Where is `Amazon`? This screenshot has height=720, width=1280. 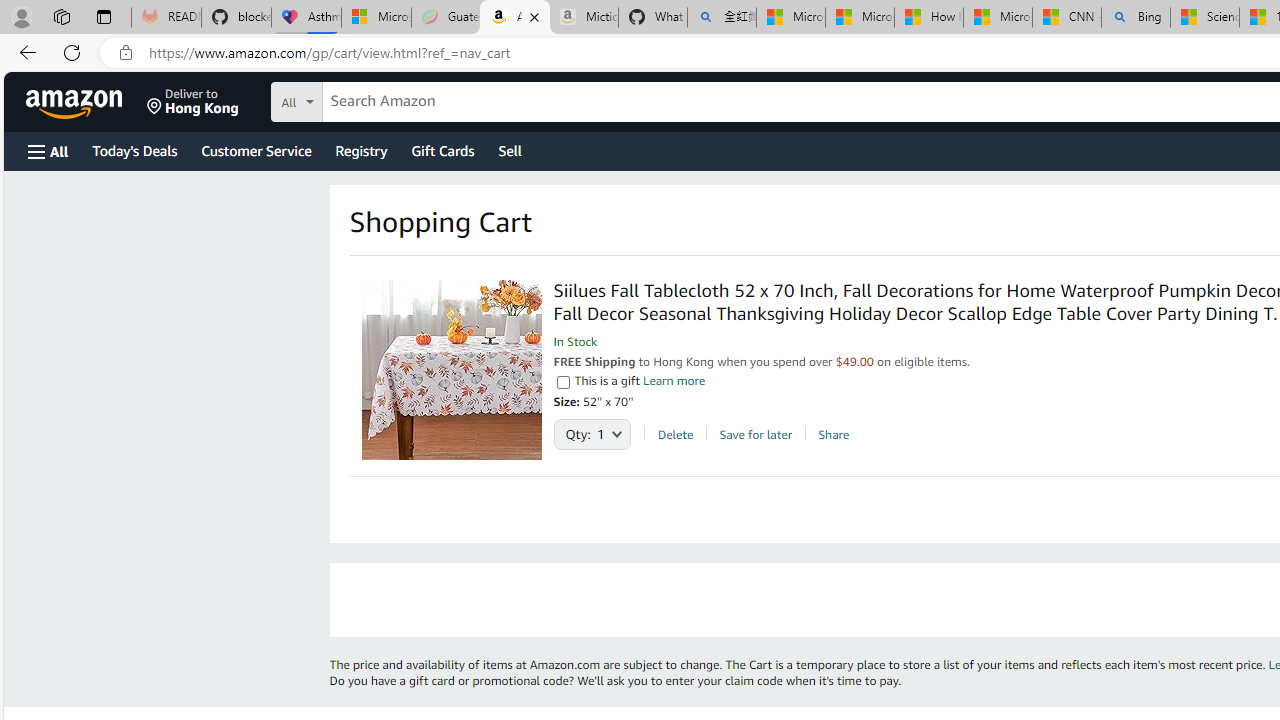 Amazon is located at coordinates (76, 102).